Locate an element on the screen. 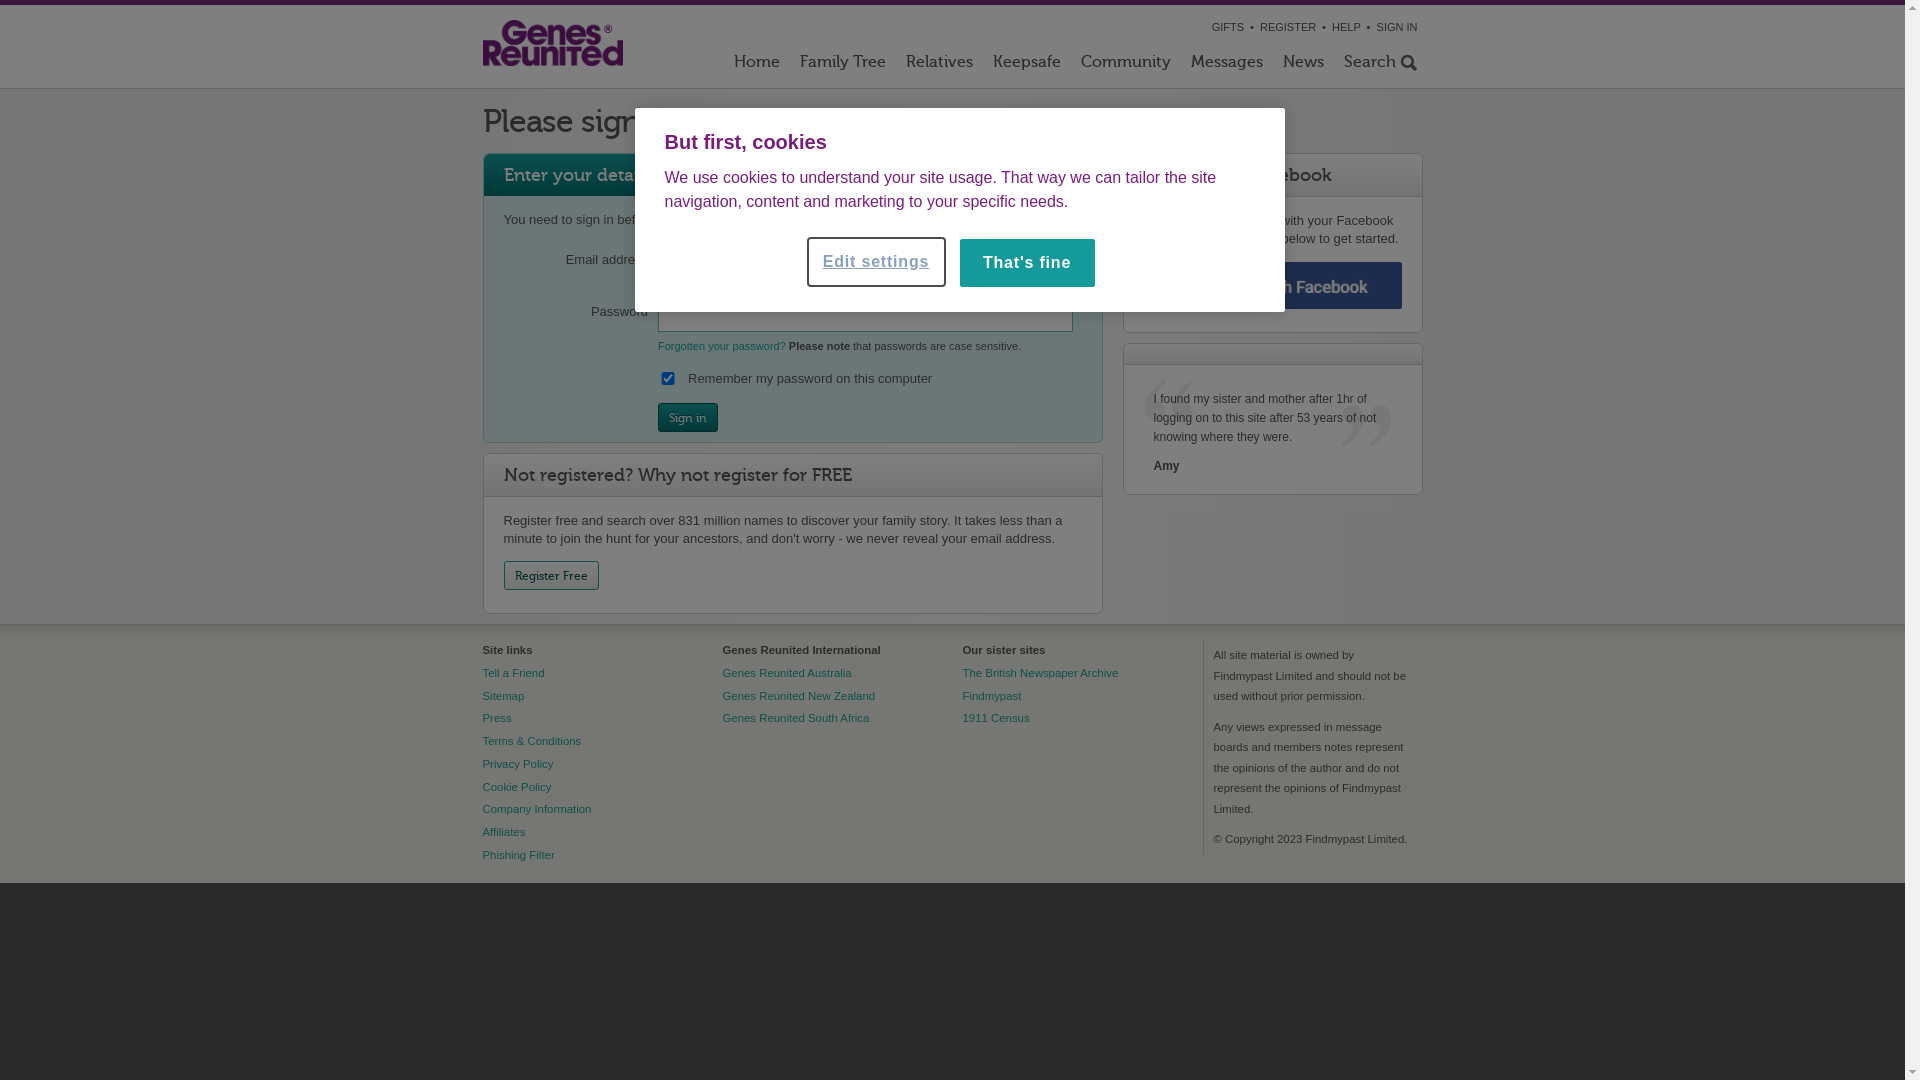 This screenshot has height=1080, width=1920. Home is located at coordinates (757, 66).